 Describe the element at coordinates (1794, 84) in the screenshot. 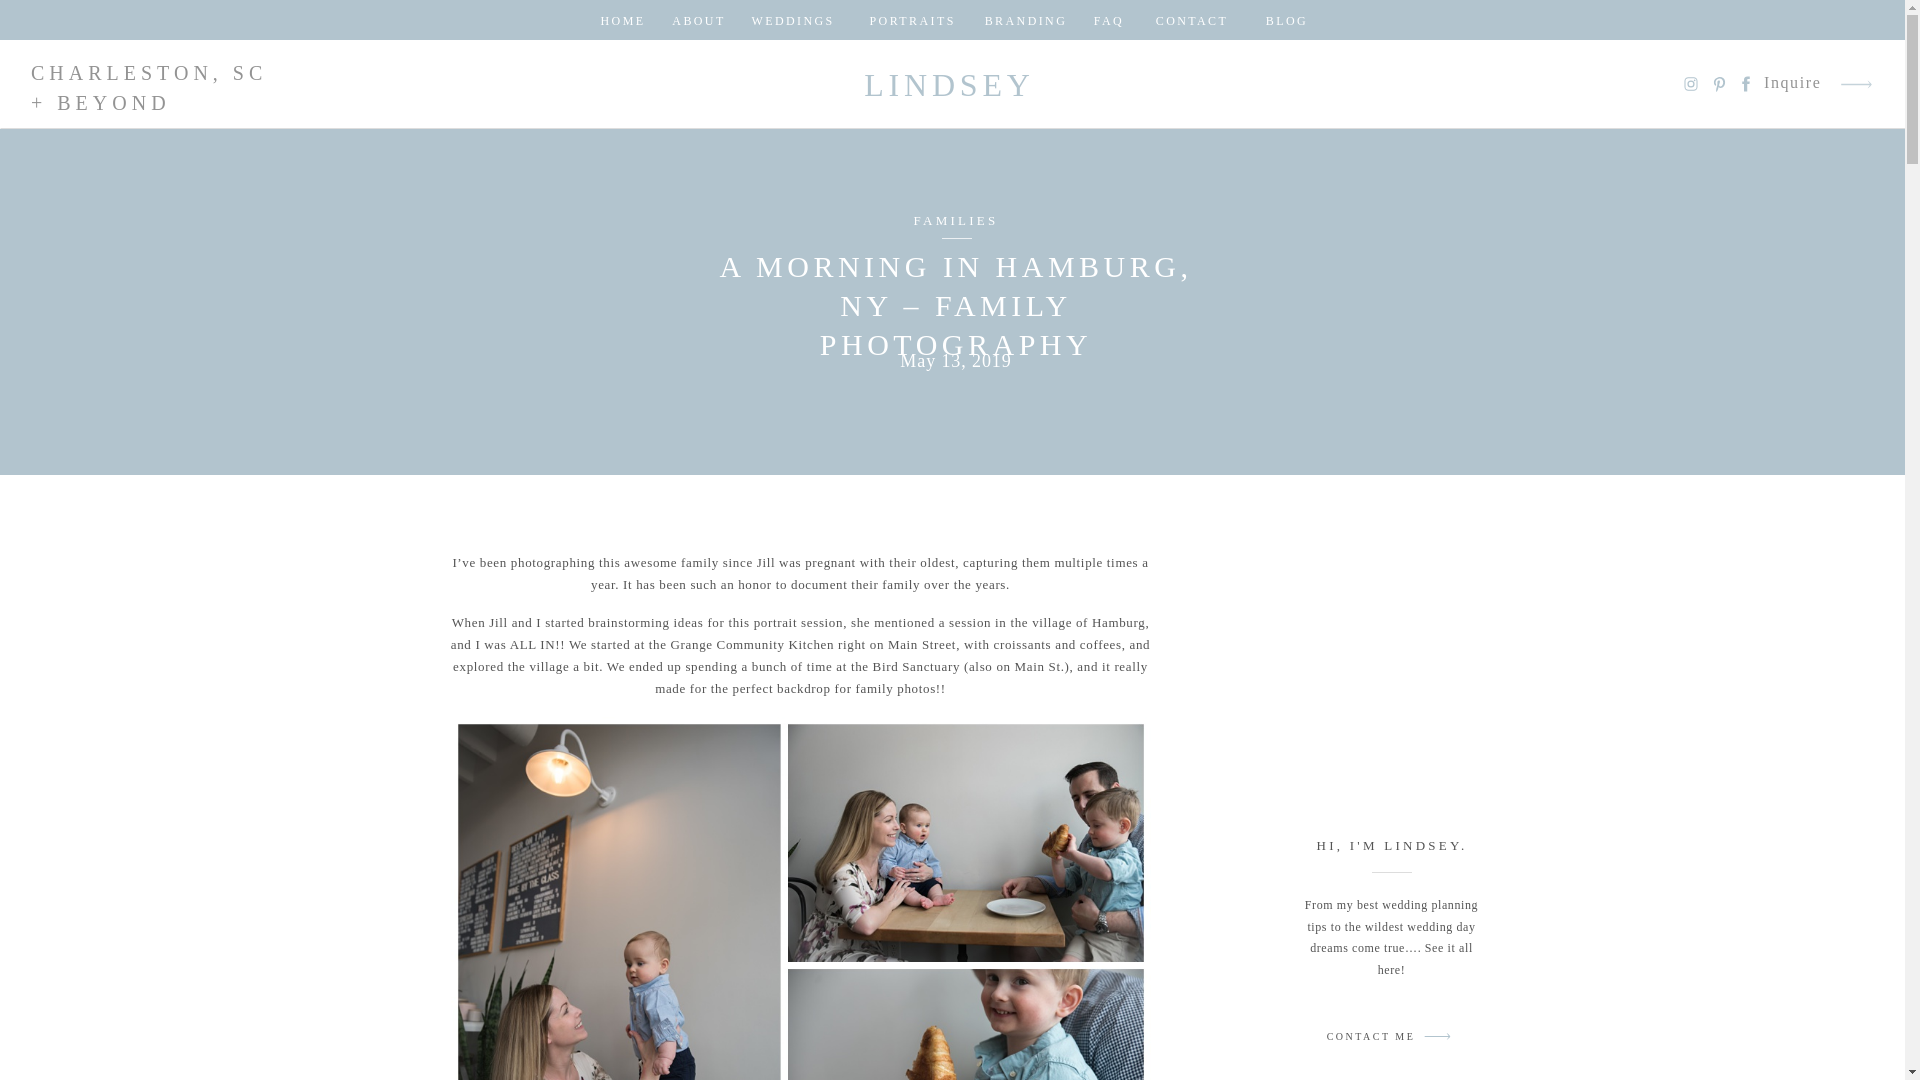

I see `Inquire ` at that location.